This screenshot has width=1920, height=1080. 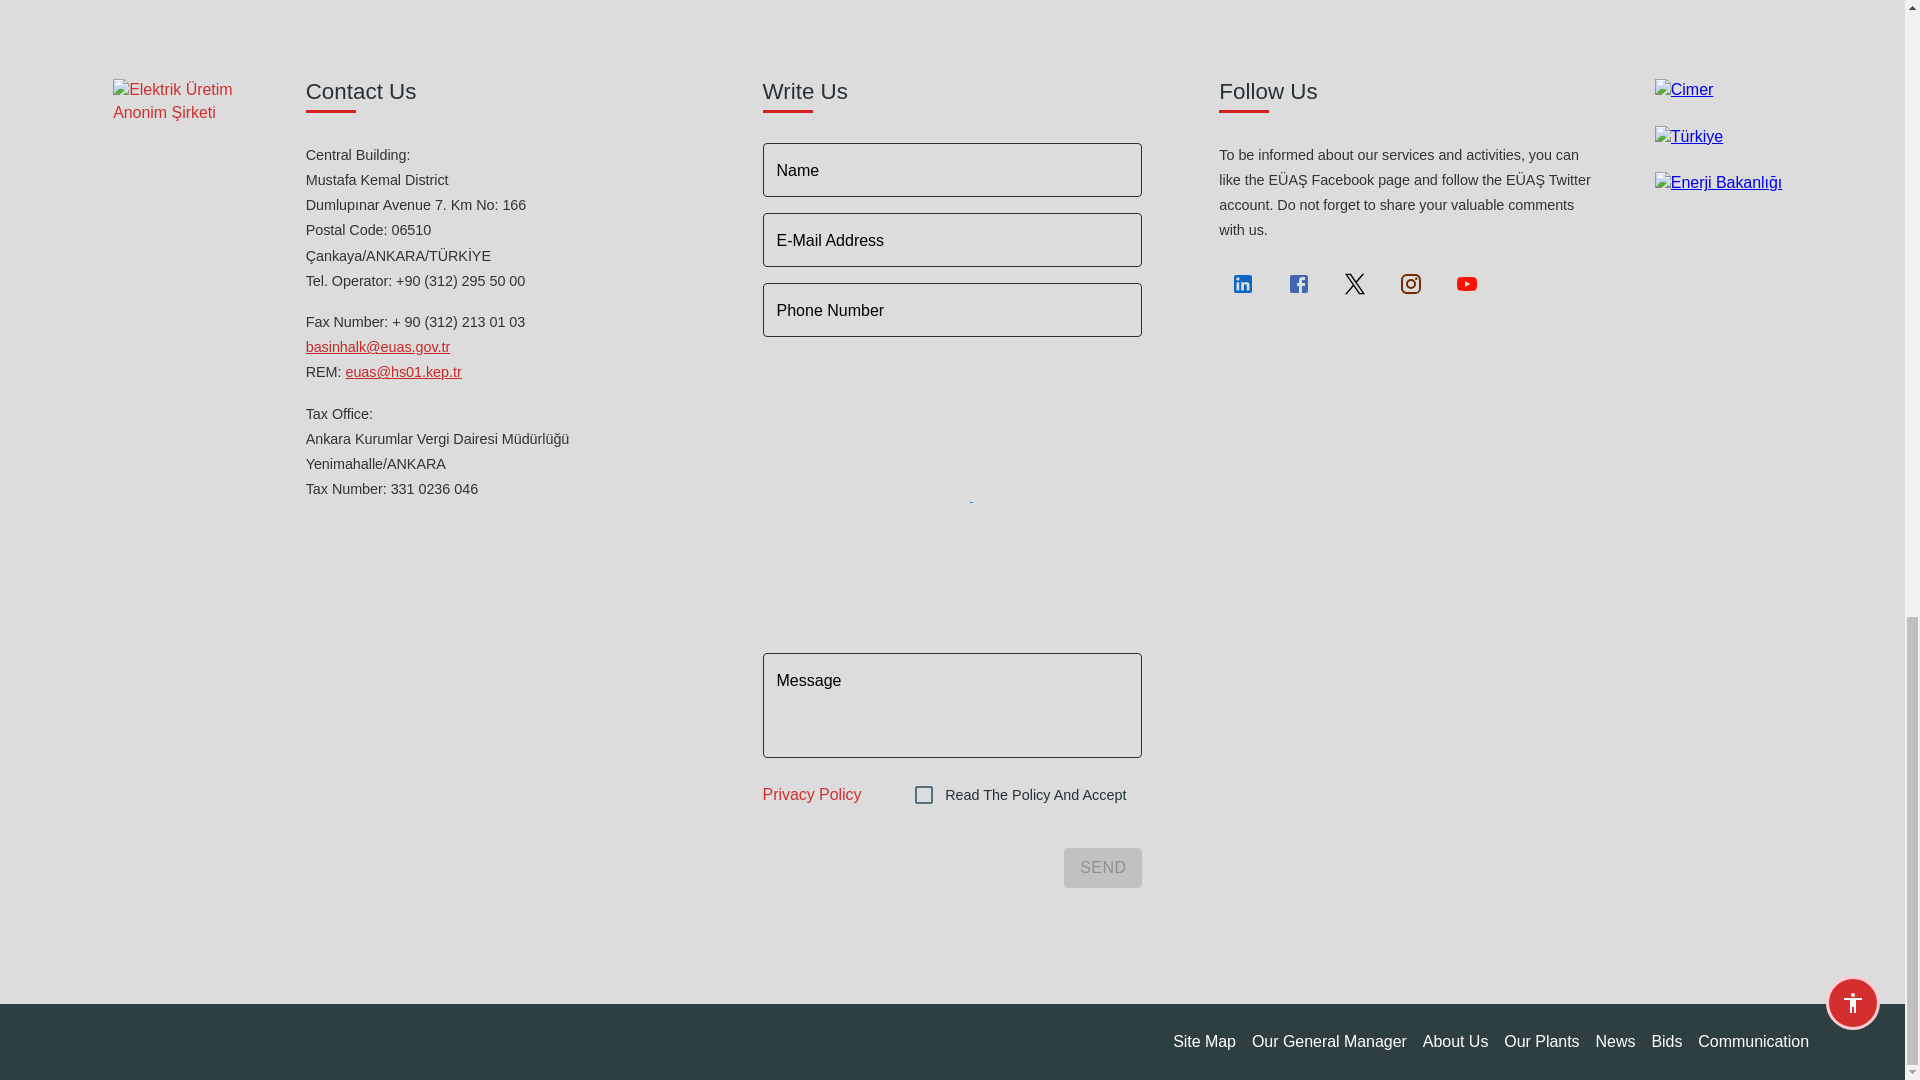 I want to click on News, so click(x=1615, y=1042).